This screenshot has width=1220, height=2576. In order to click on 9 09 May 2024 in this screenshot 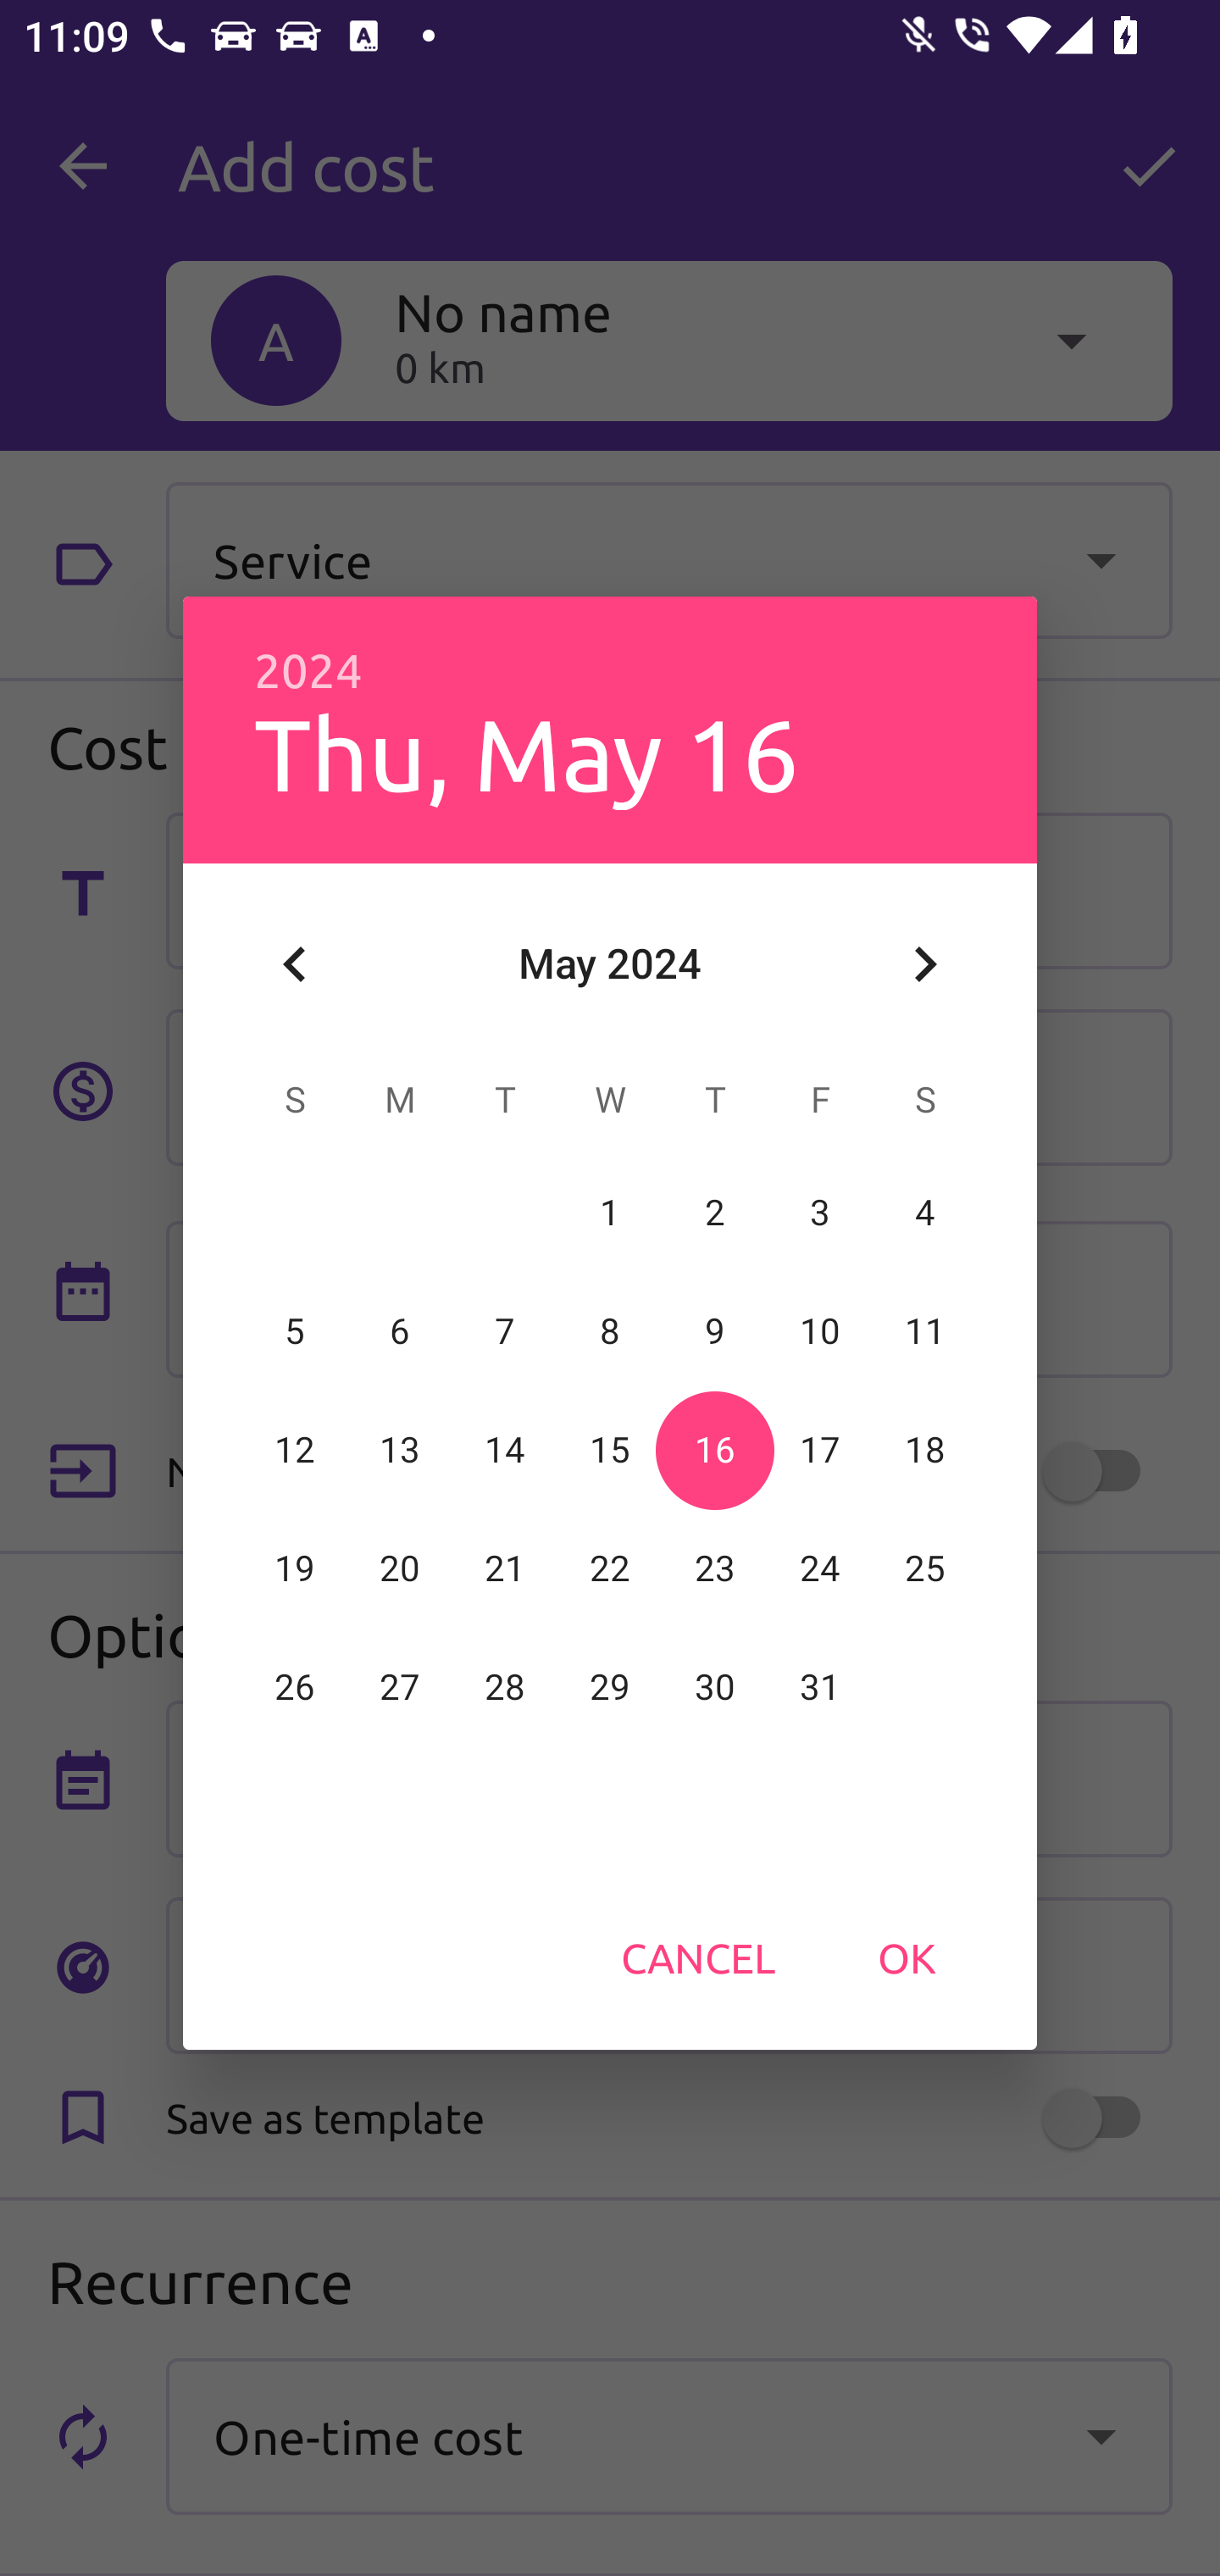, I will do `click(714, 1331)`.